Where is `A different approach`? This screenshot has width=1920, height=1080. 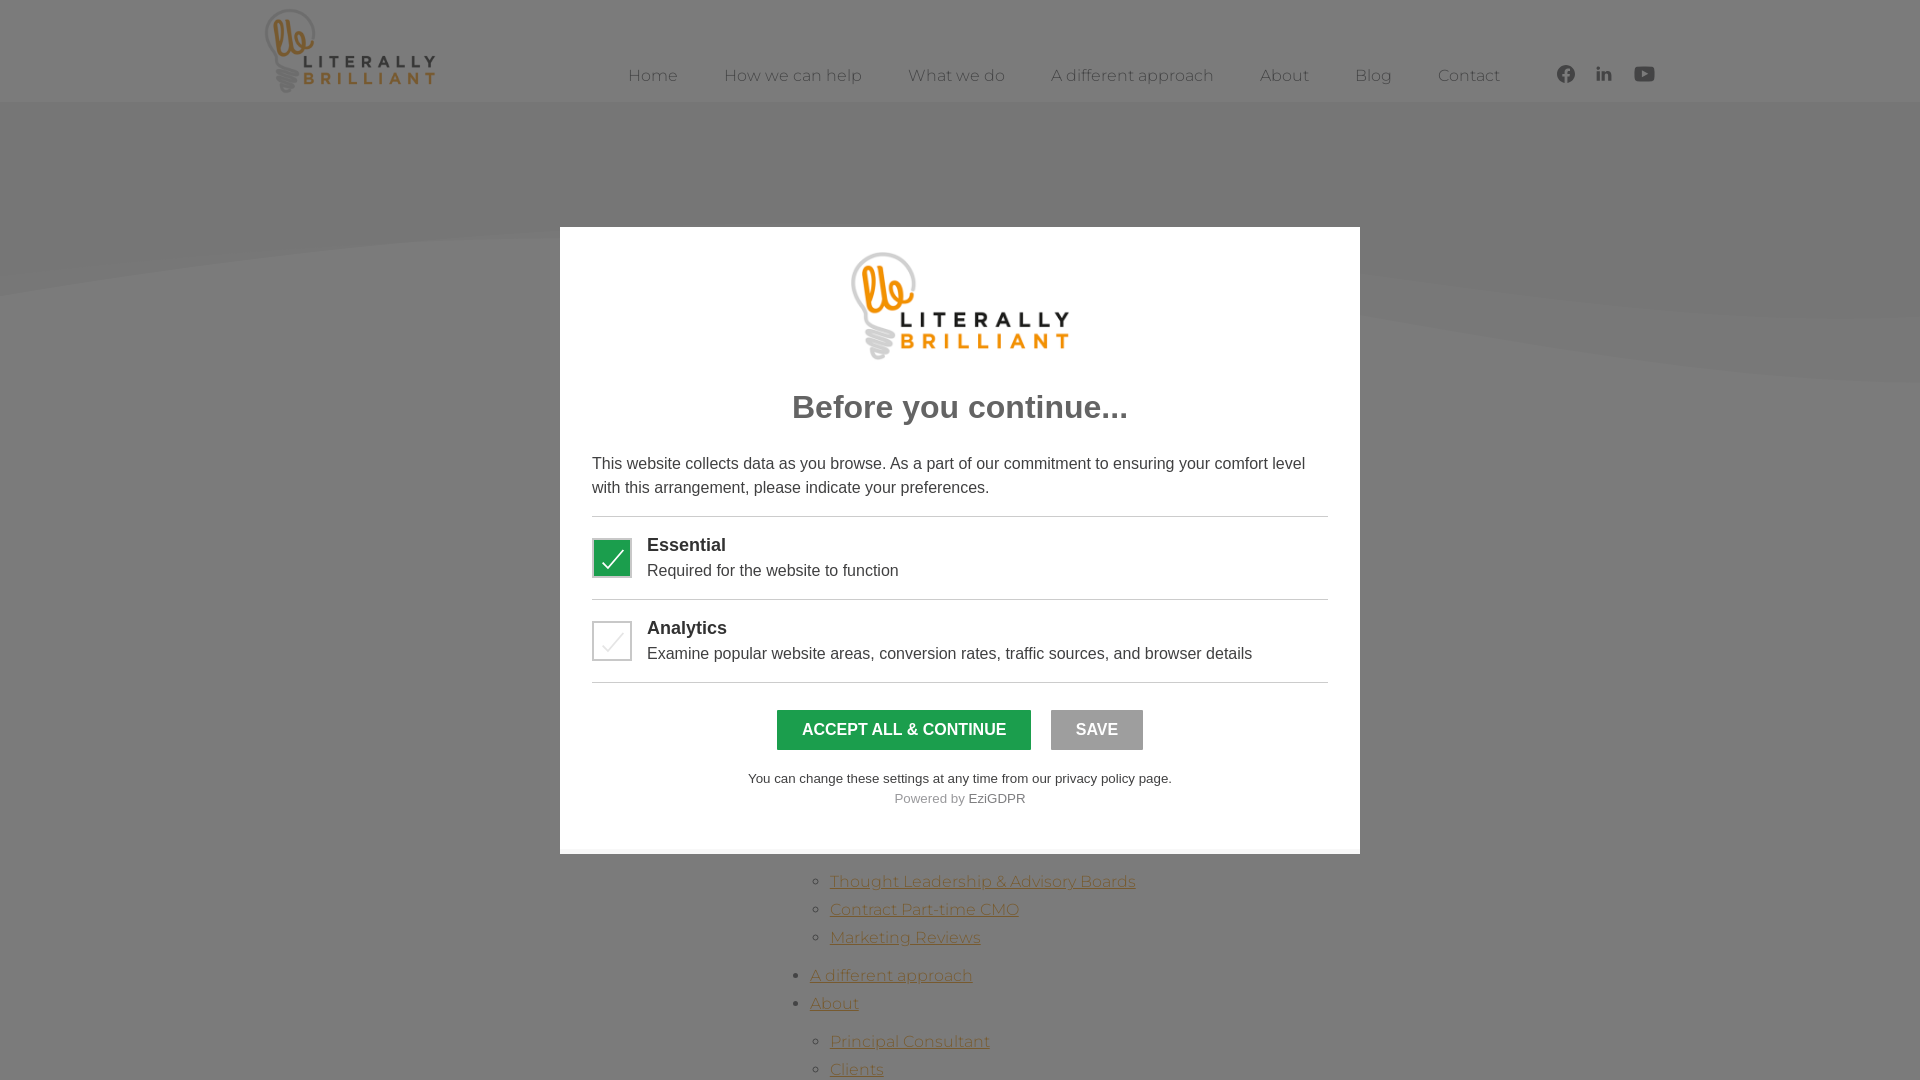
A different approach is located at coordinates (1132, 76).